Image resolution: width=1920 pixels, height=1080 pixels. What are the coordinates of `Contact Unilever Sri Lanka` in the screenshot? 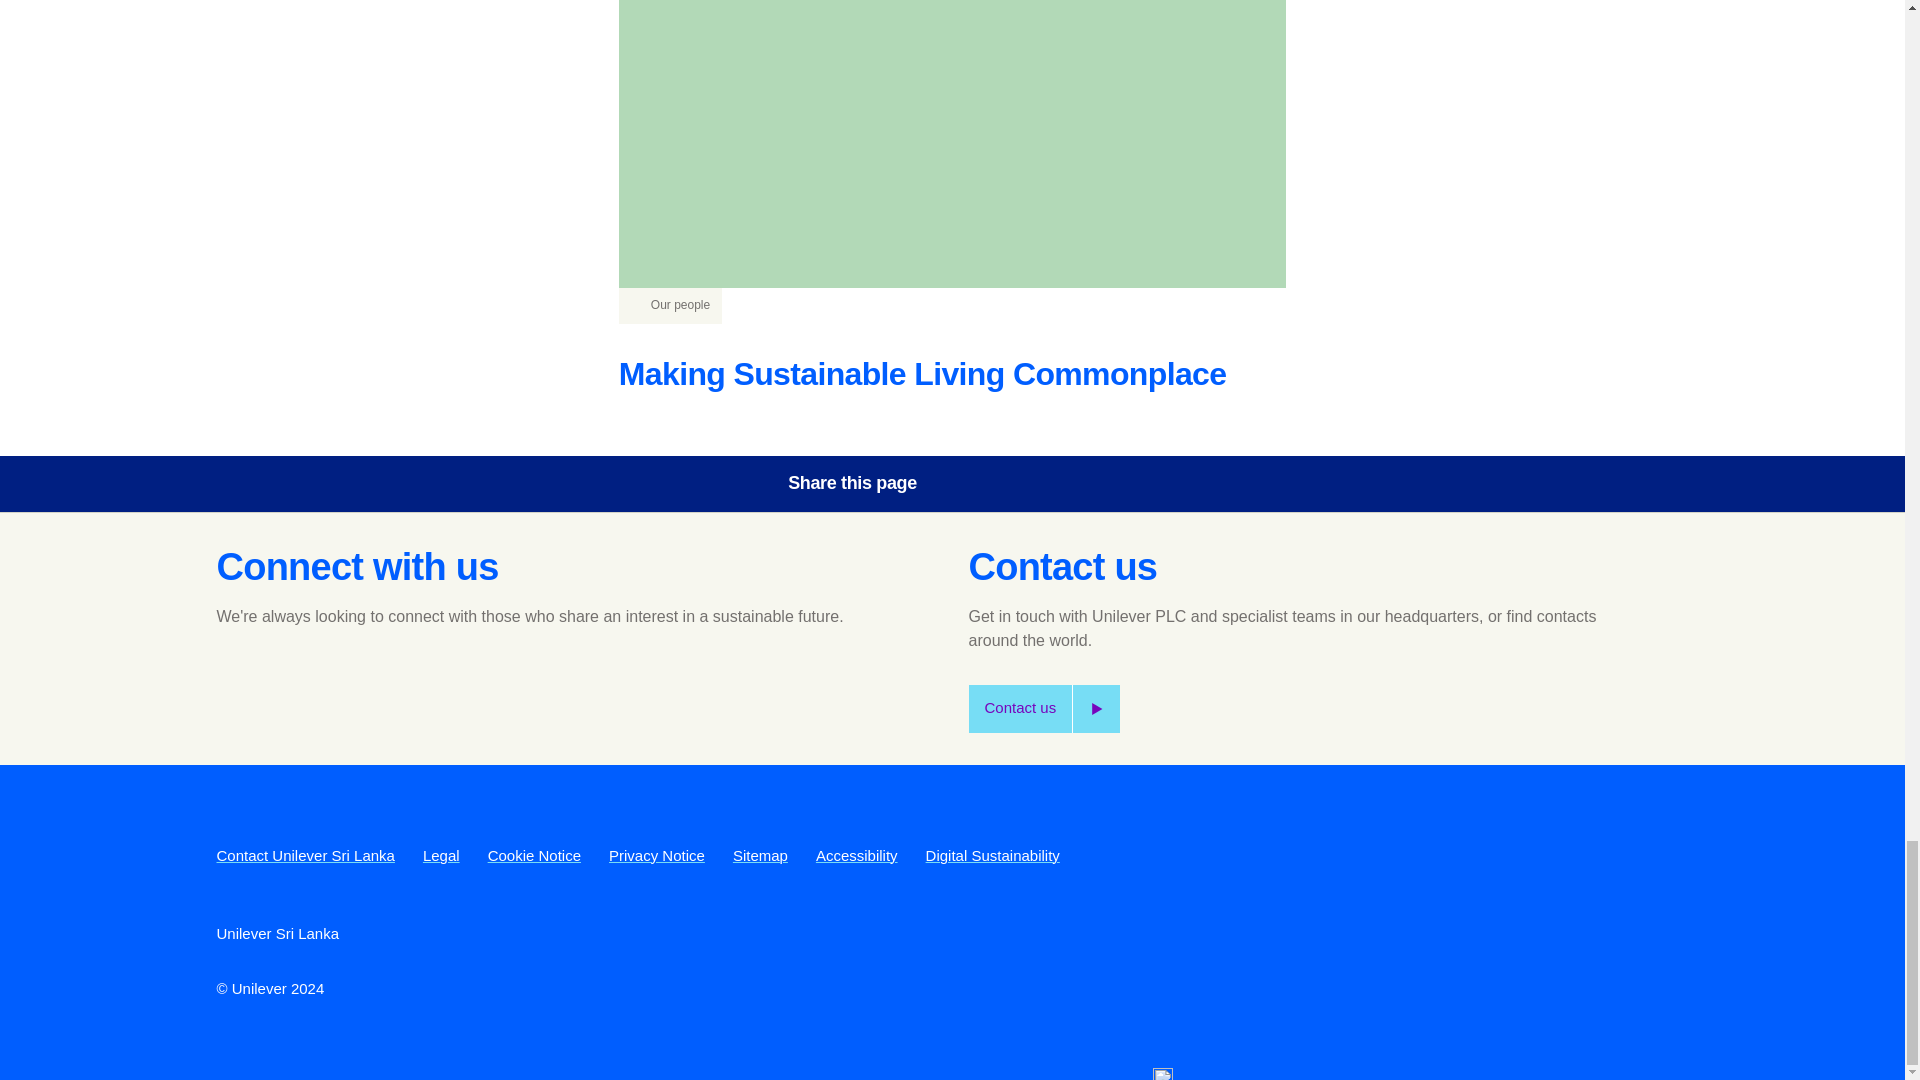 It's located at (304, 855).